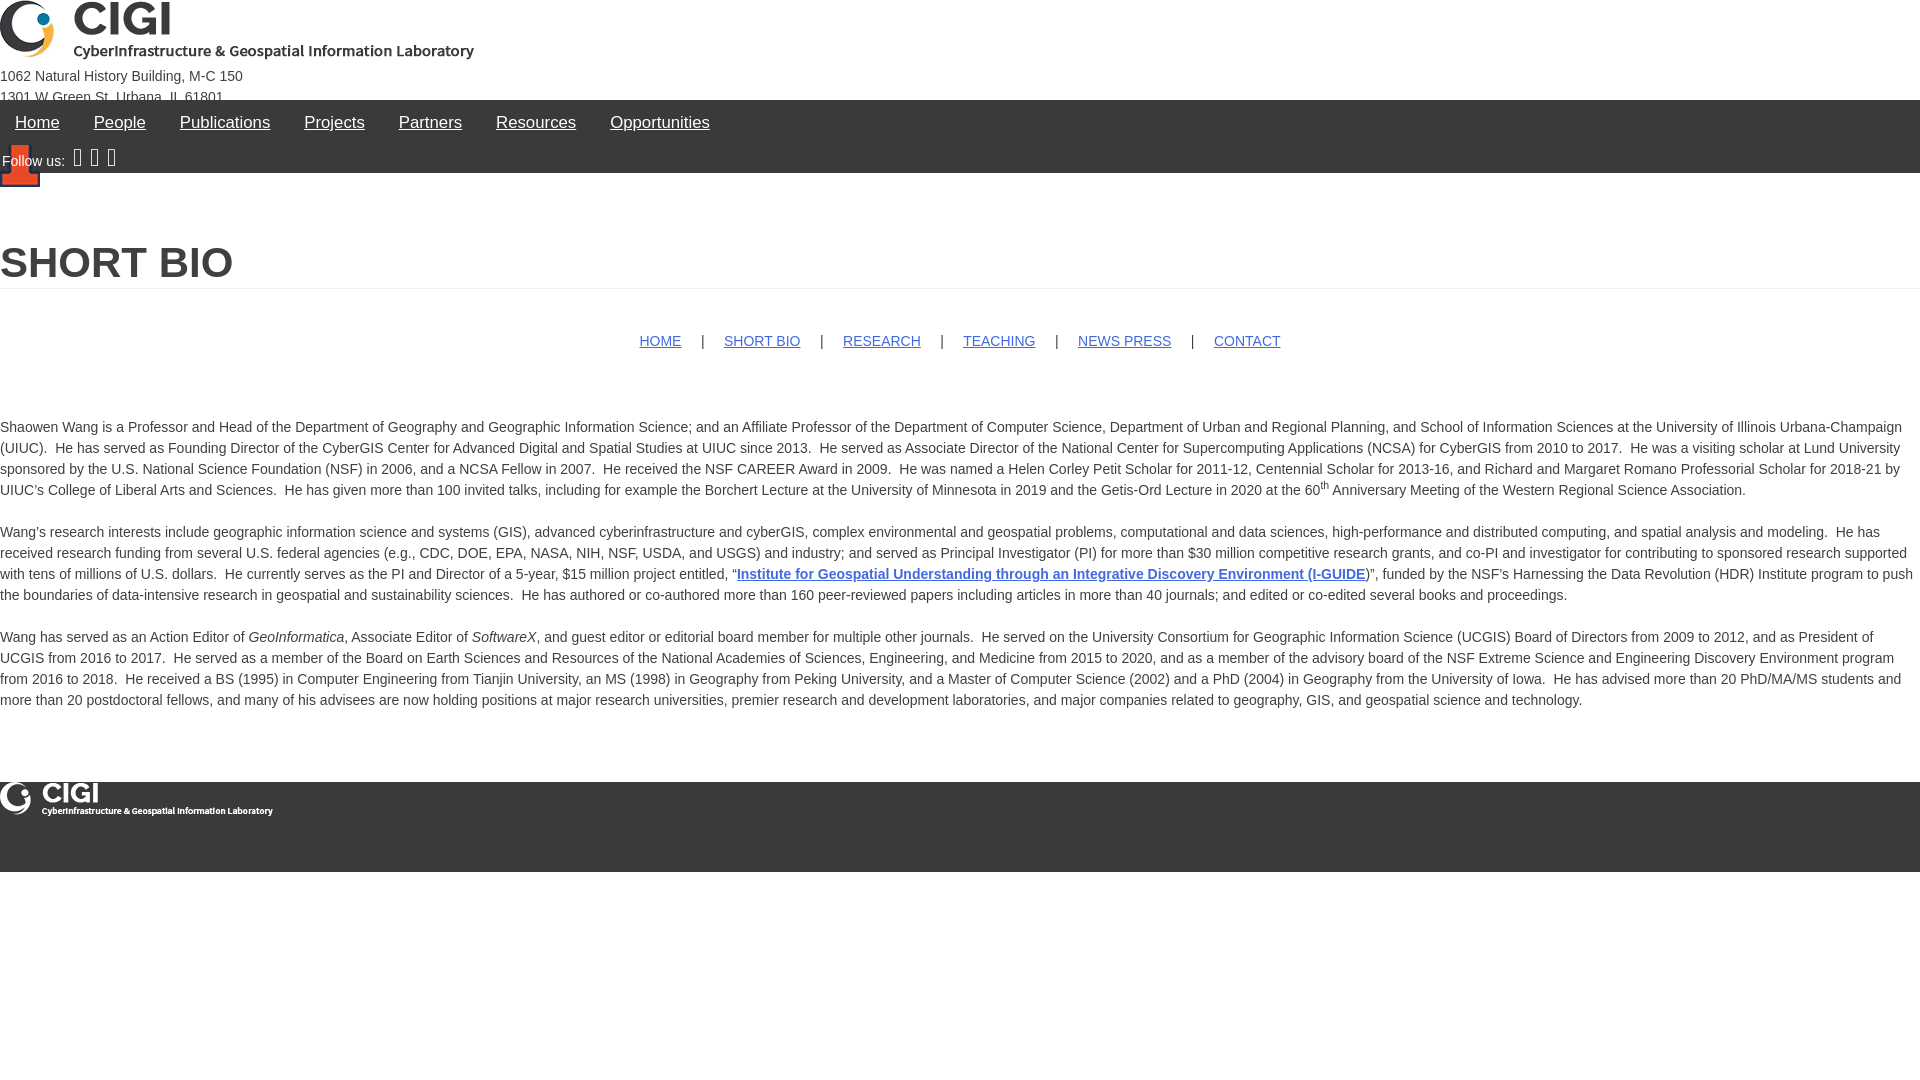 Image resolution: width=1920 pixels, height=1080 pixels. What do you see at coordinates (120, 122) in the screenshot?
I see `People` at bounding box center [120, 122].